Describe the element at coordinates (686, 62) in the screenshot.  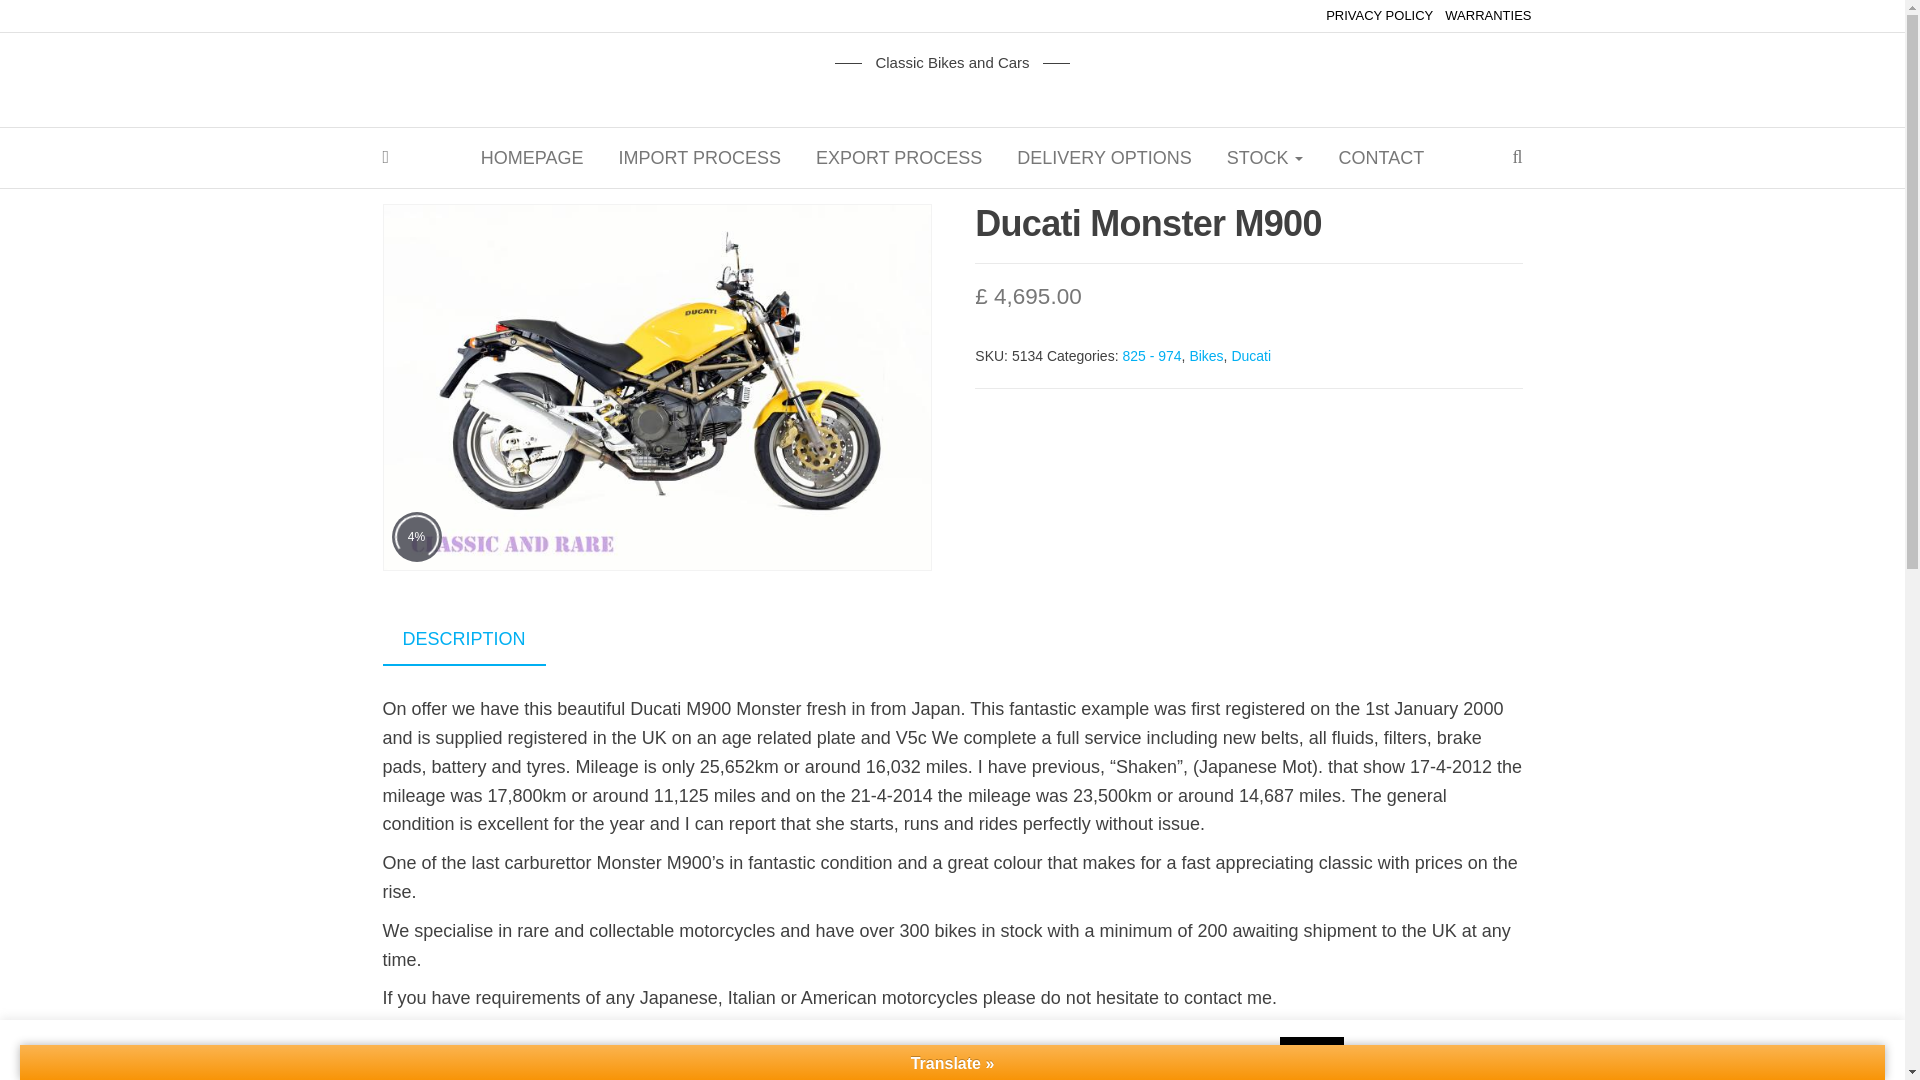
I see `Classic and Rare` at that location.